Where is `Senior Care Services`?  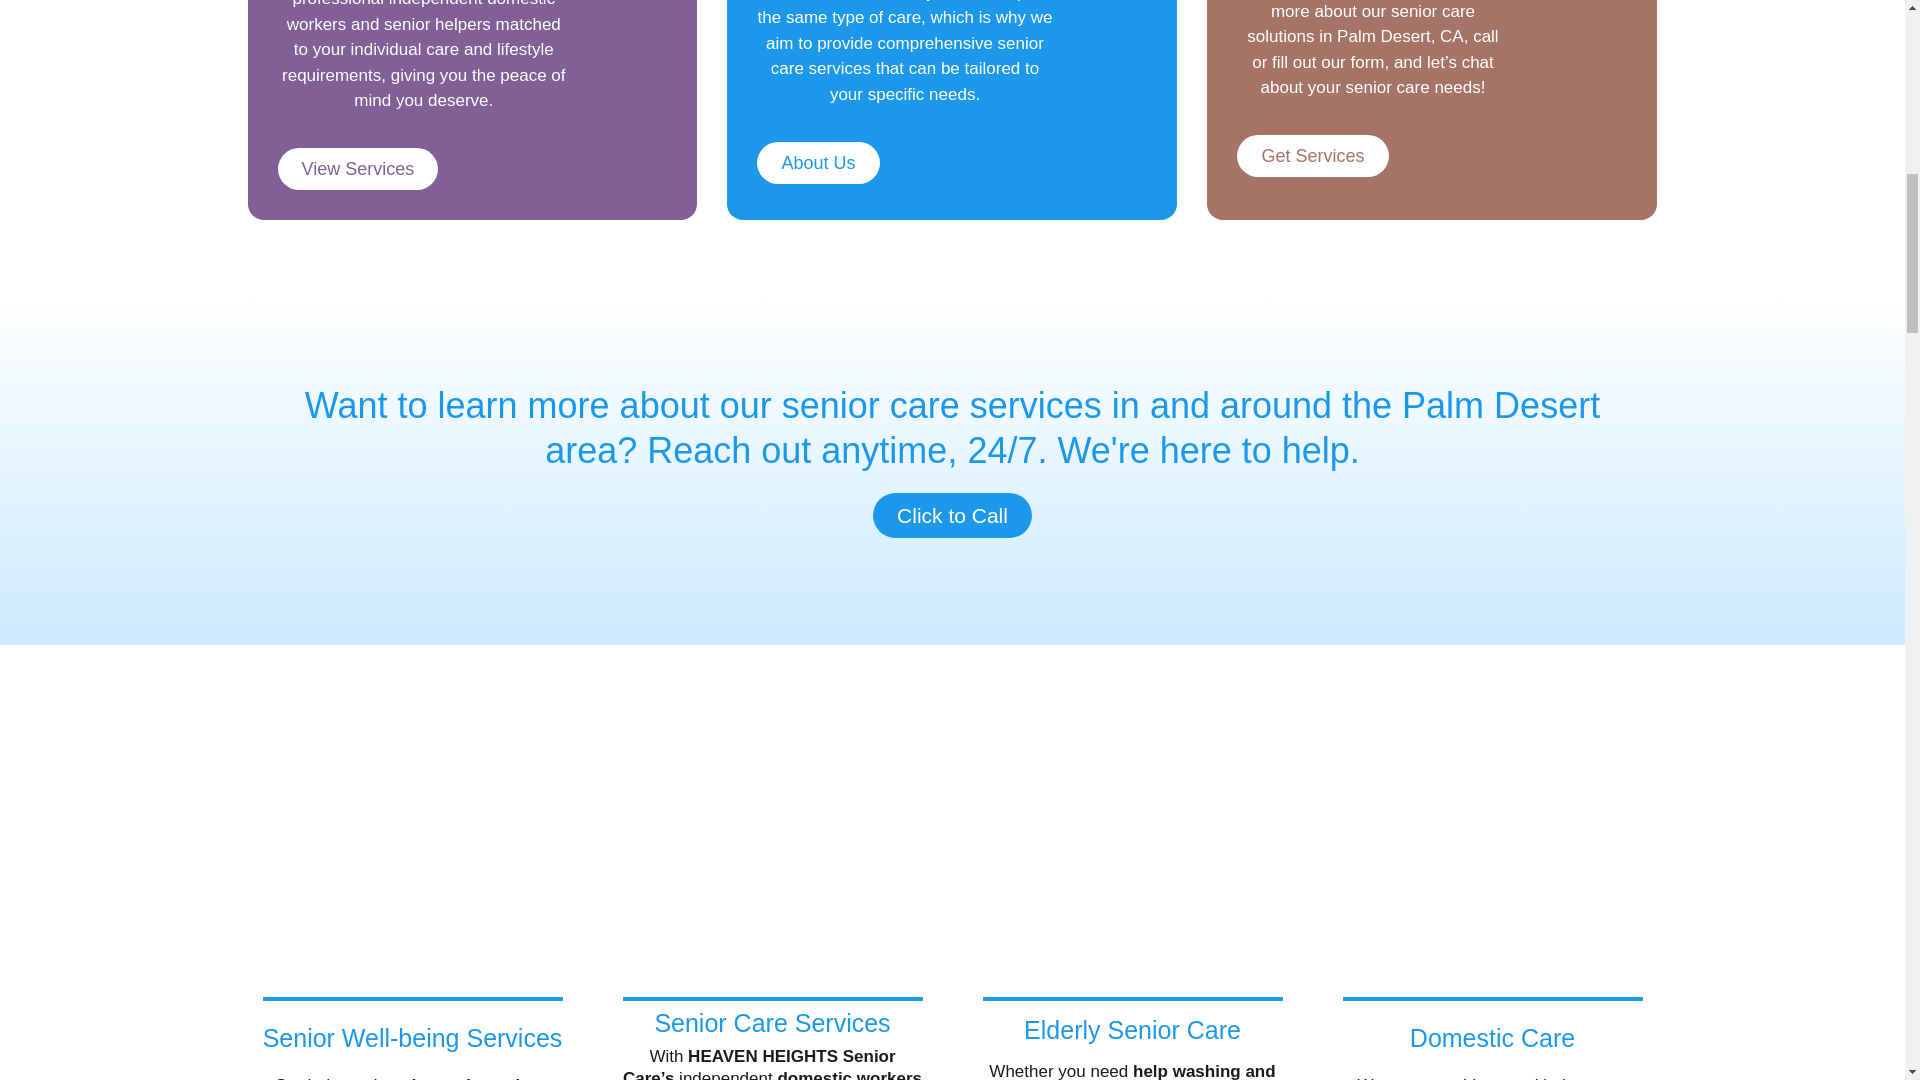
Senior Care Services is located at coordinates (772, 1022).